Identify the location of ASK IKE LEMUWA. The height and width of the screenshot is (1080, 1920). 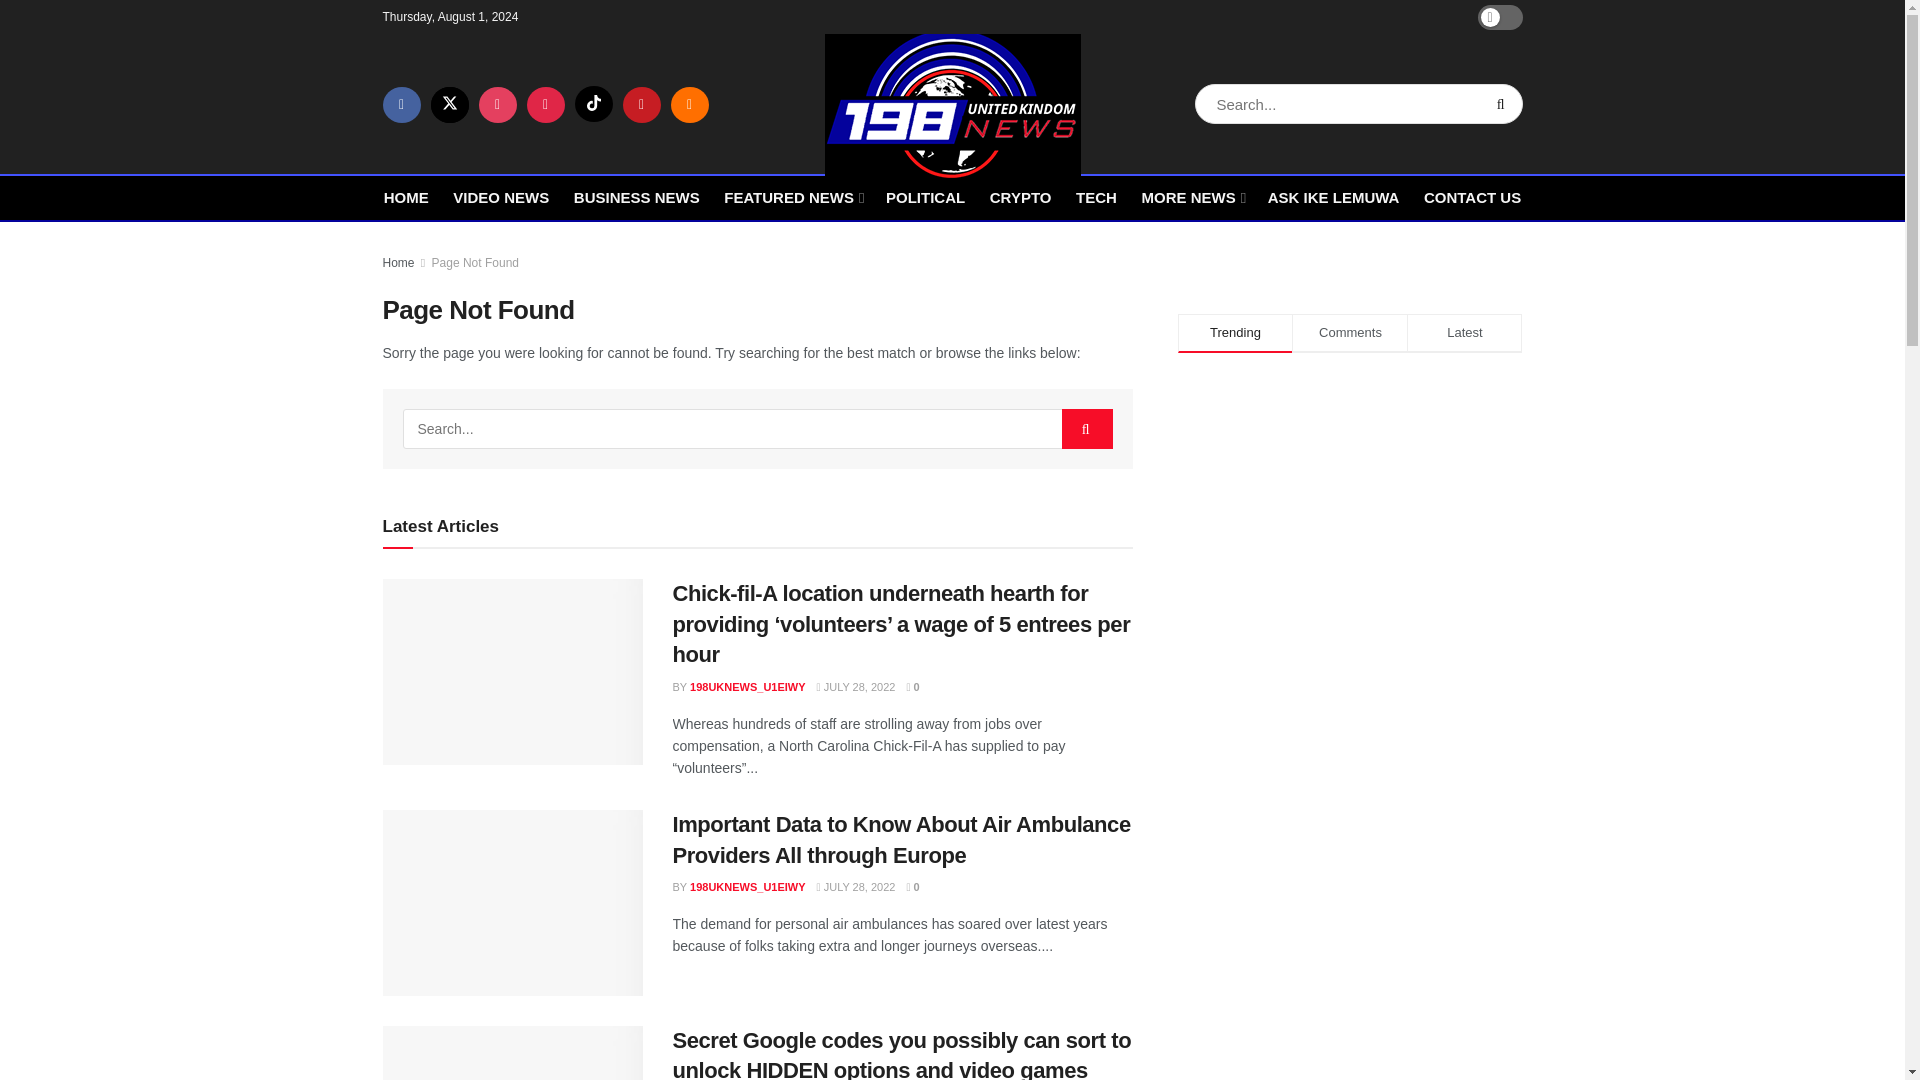
(1333, 196).